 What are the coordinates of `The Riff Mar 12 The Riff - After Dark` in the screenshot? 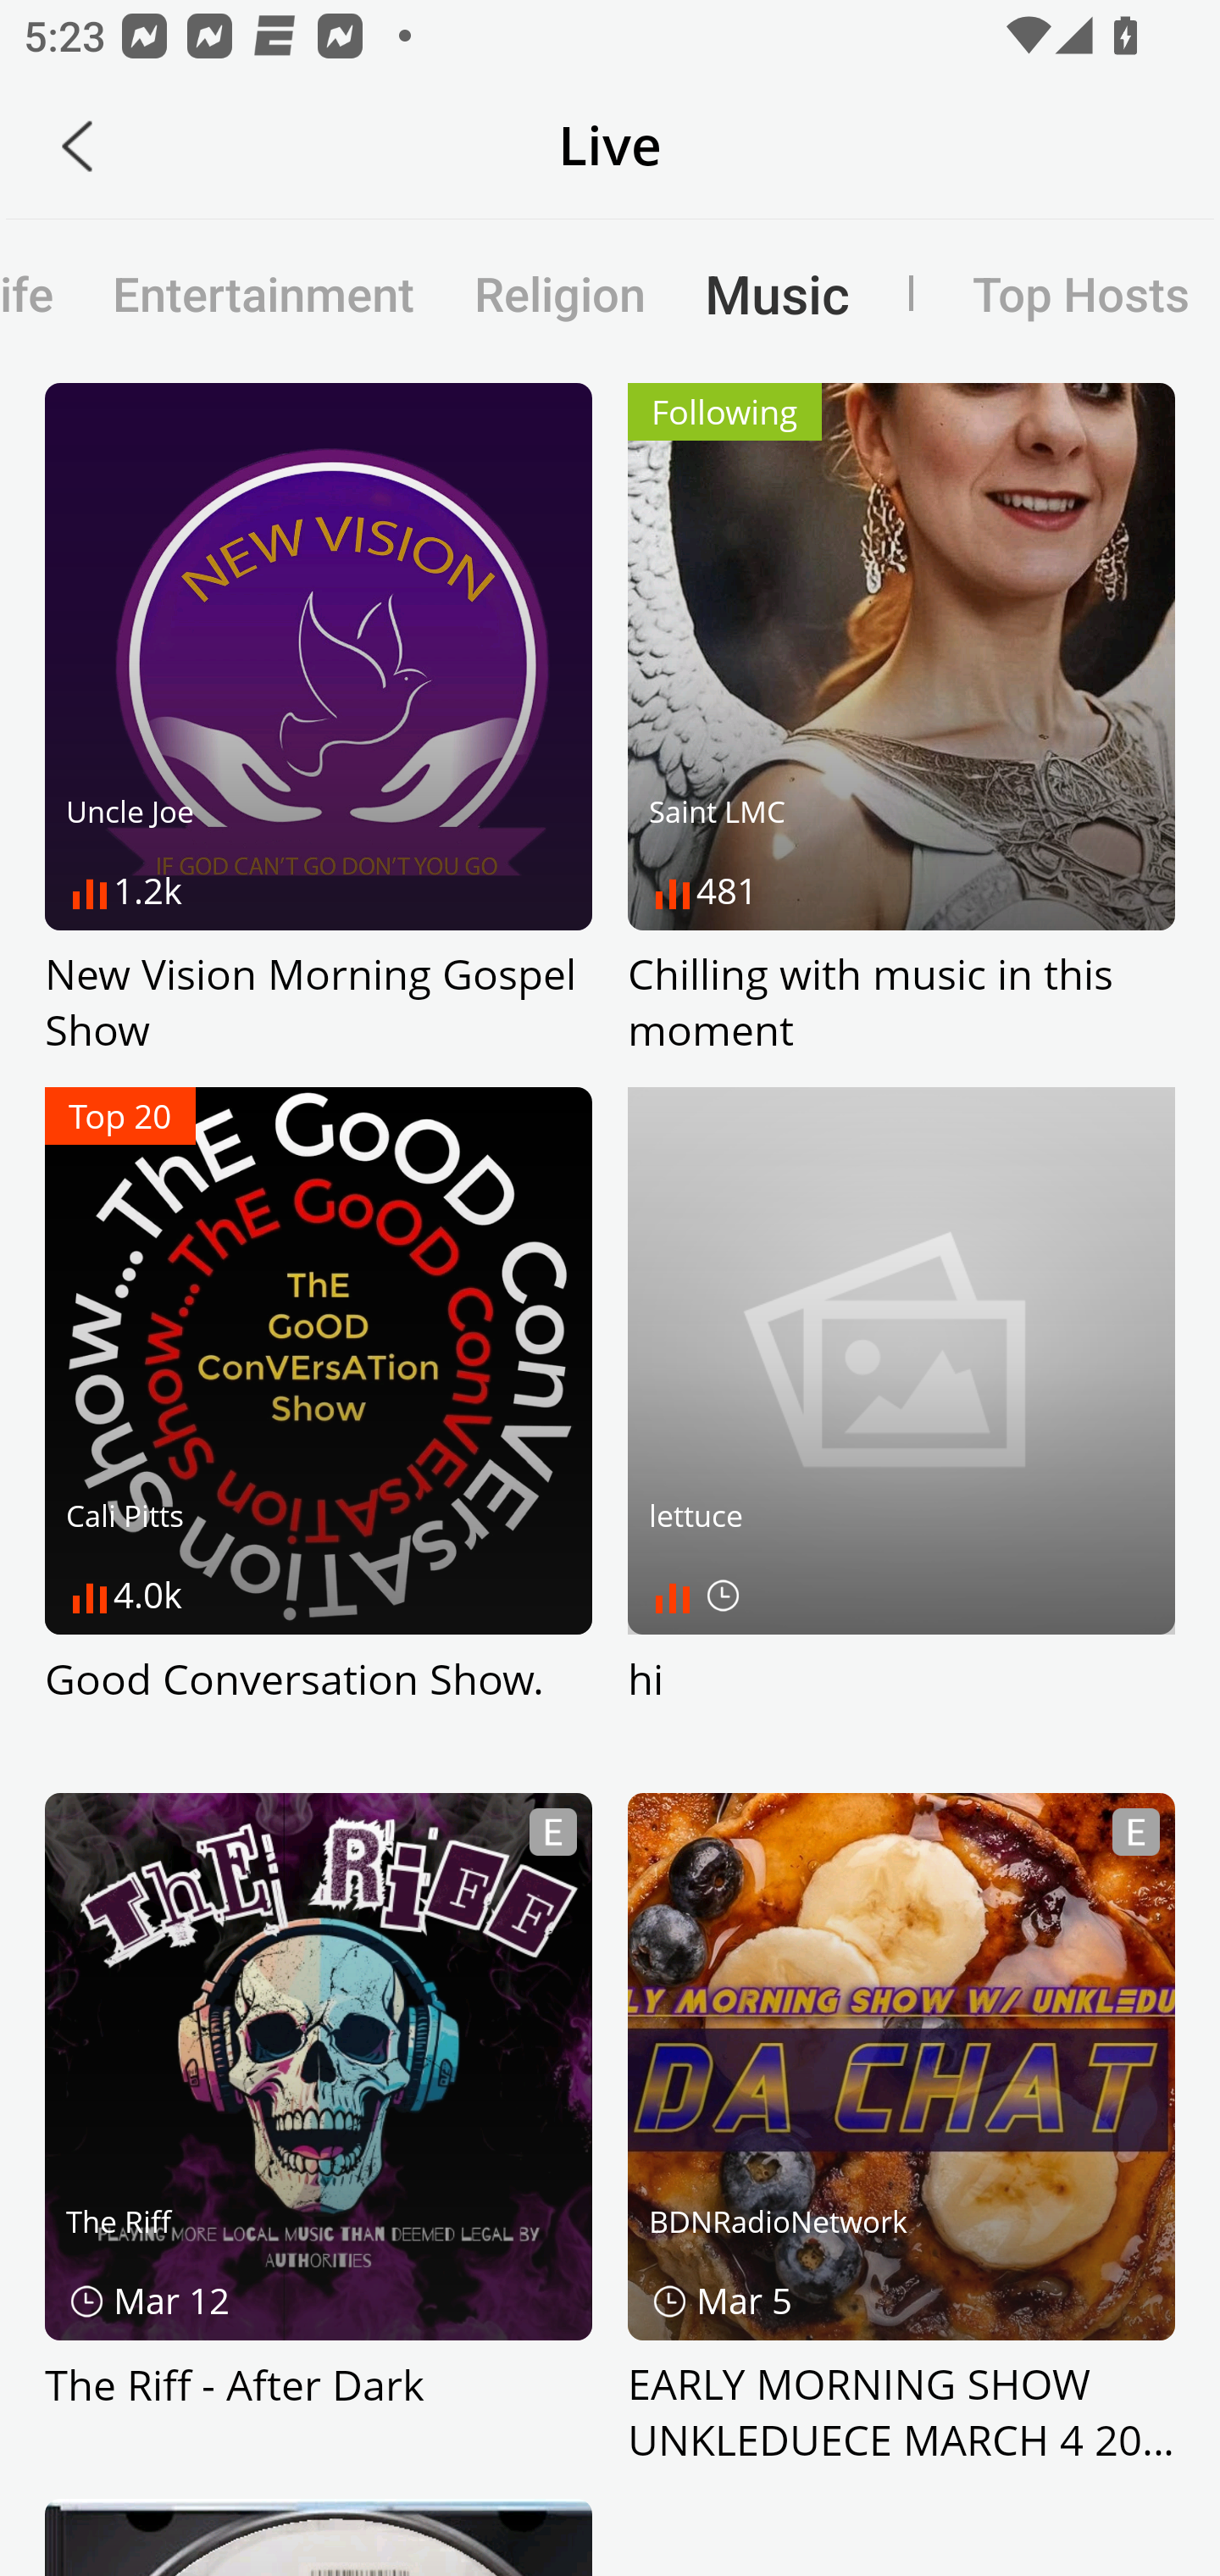 It's located at (319, 2131).